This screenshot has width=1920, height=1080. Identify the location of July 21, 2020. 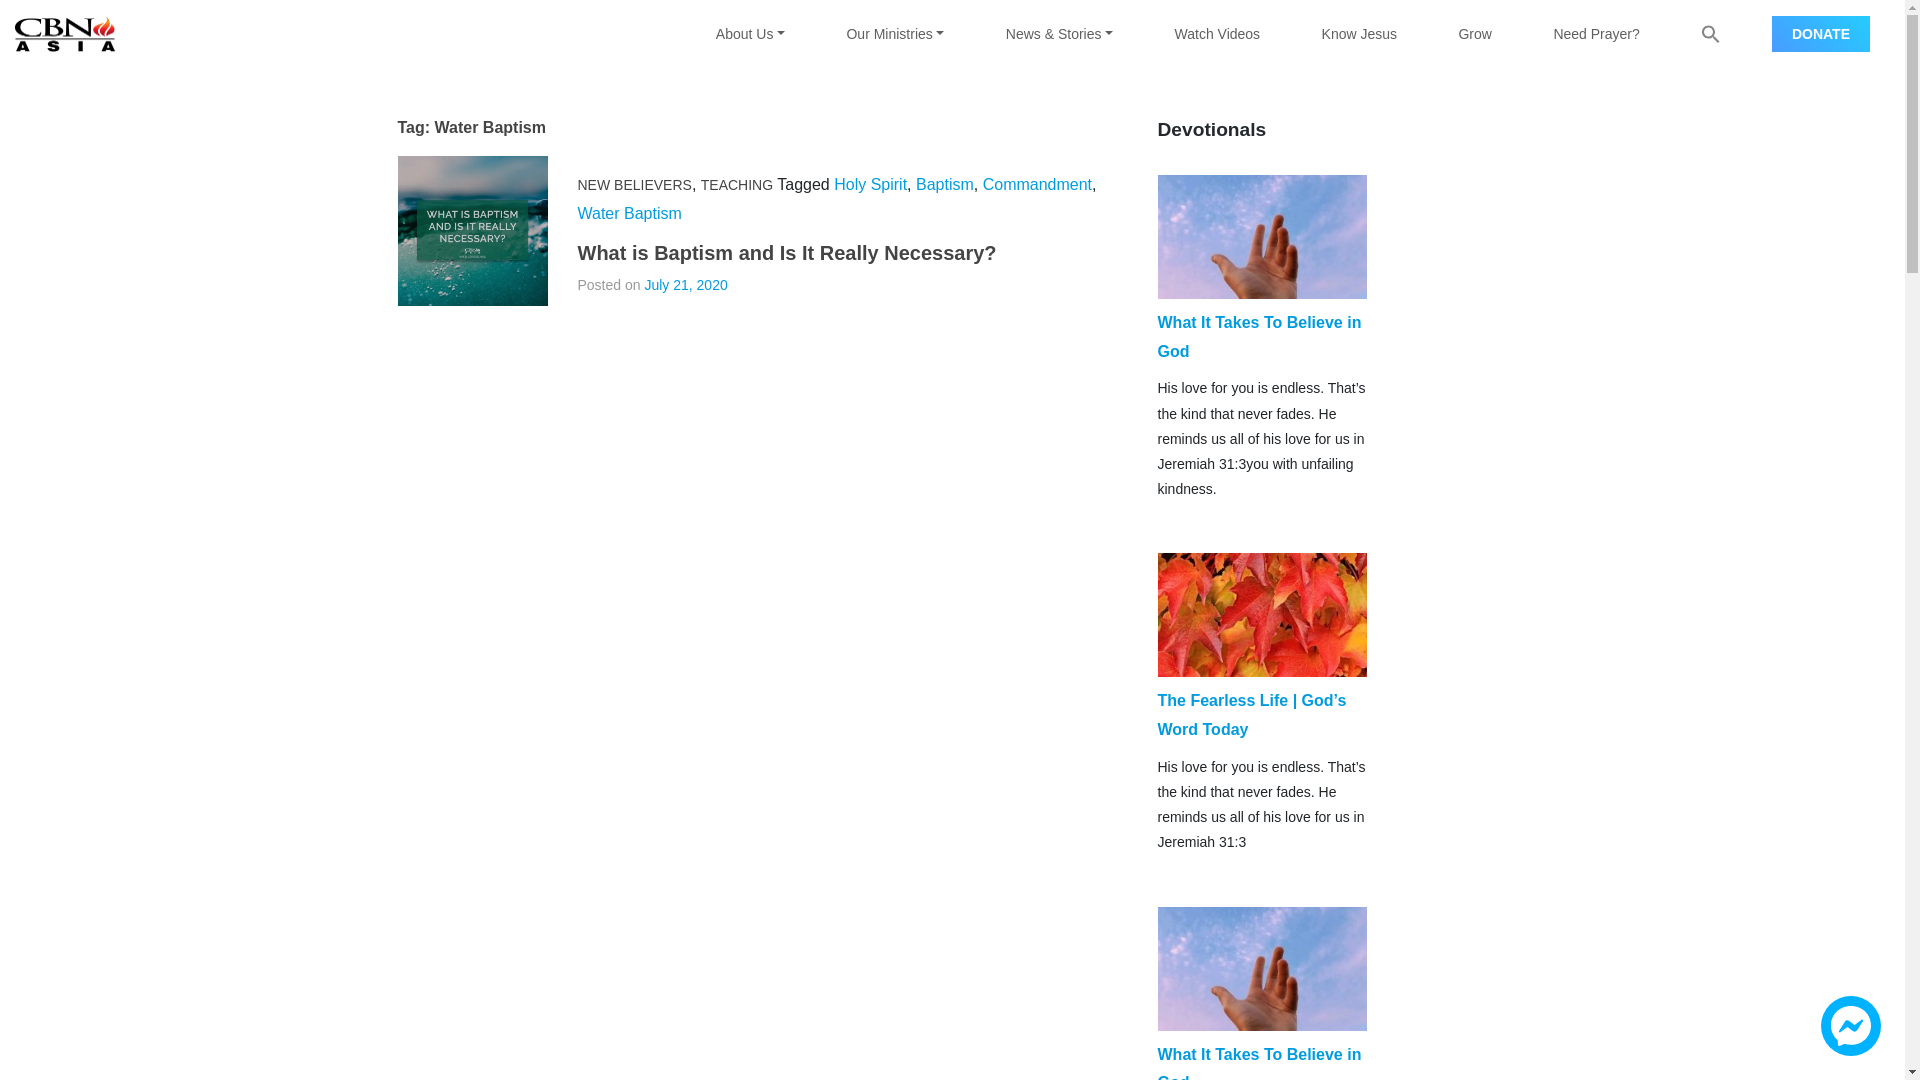
(685, 284).